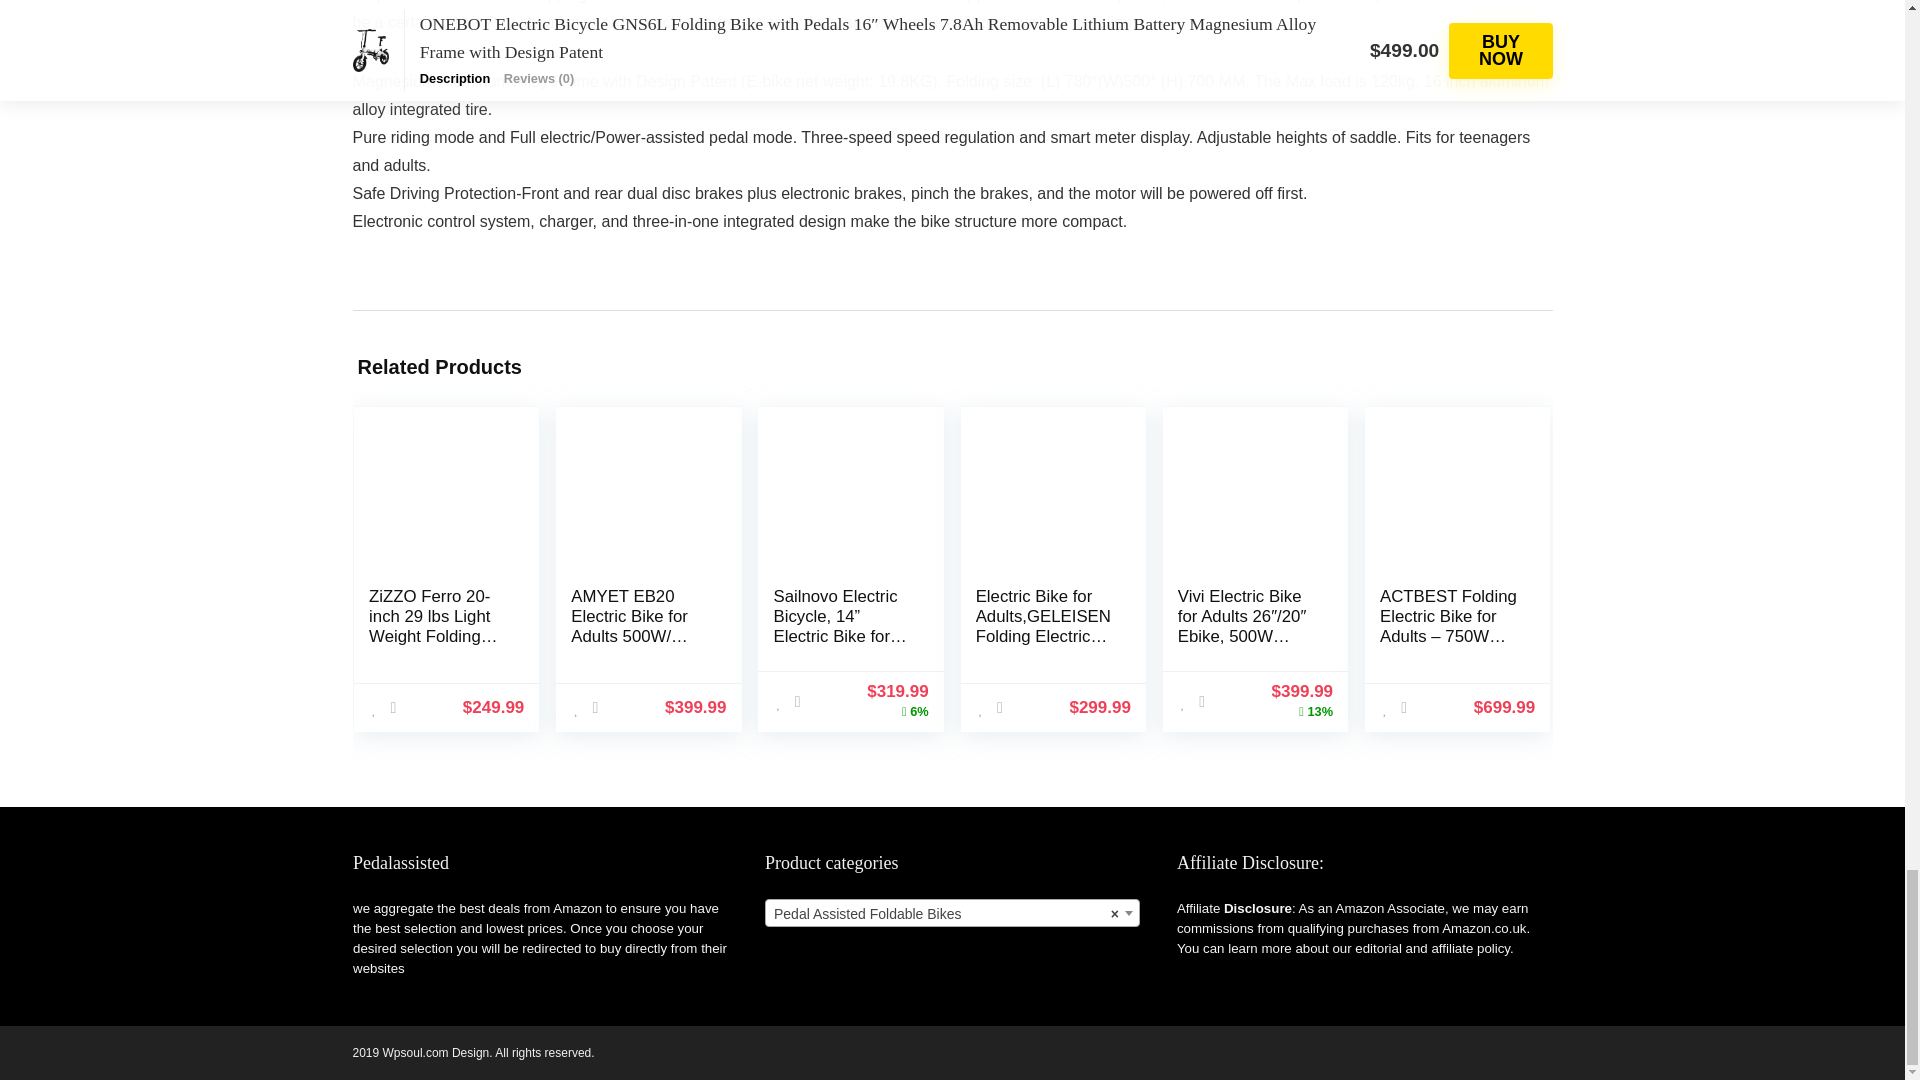 The height and width of the screenshot is (1080, 1920). I want to click on Pedal Assisted Foldable Bikes, so click(952, 913).